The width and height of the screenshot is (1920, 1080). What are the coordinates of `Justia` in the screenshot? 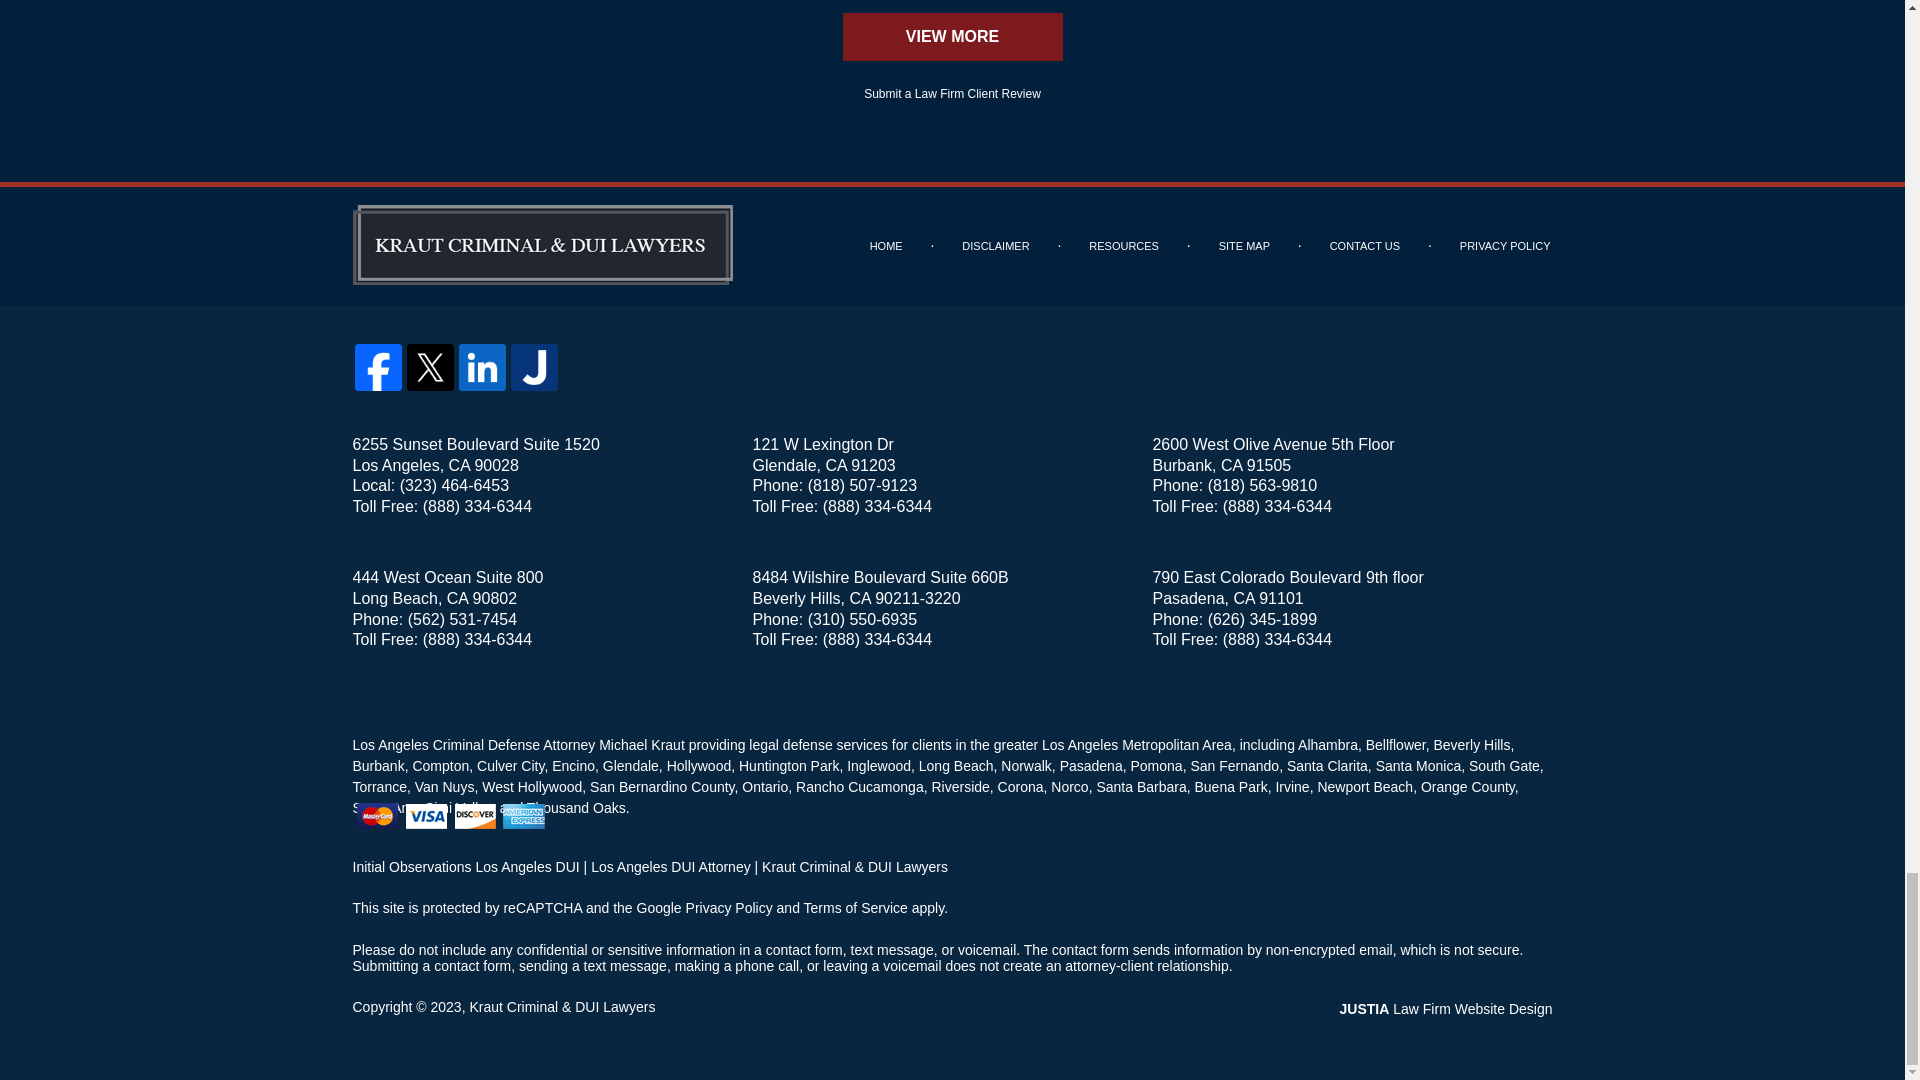 It's located at (534, 367).